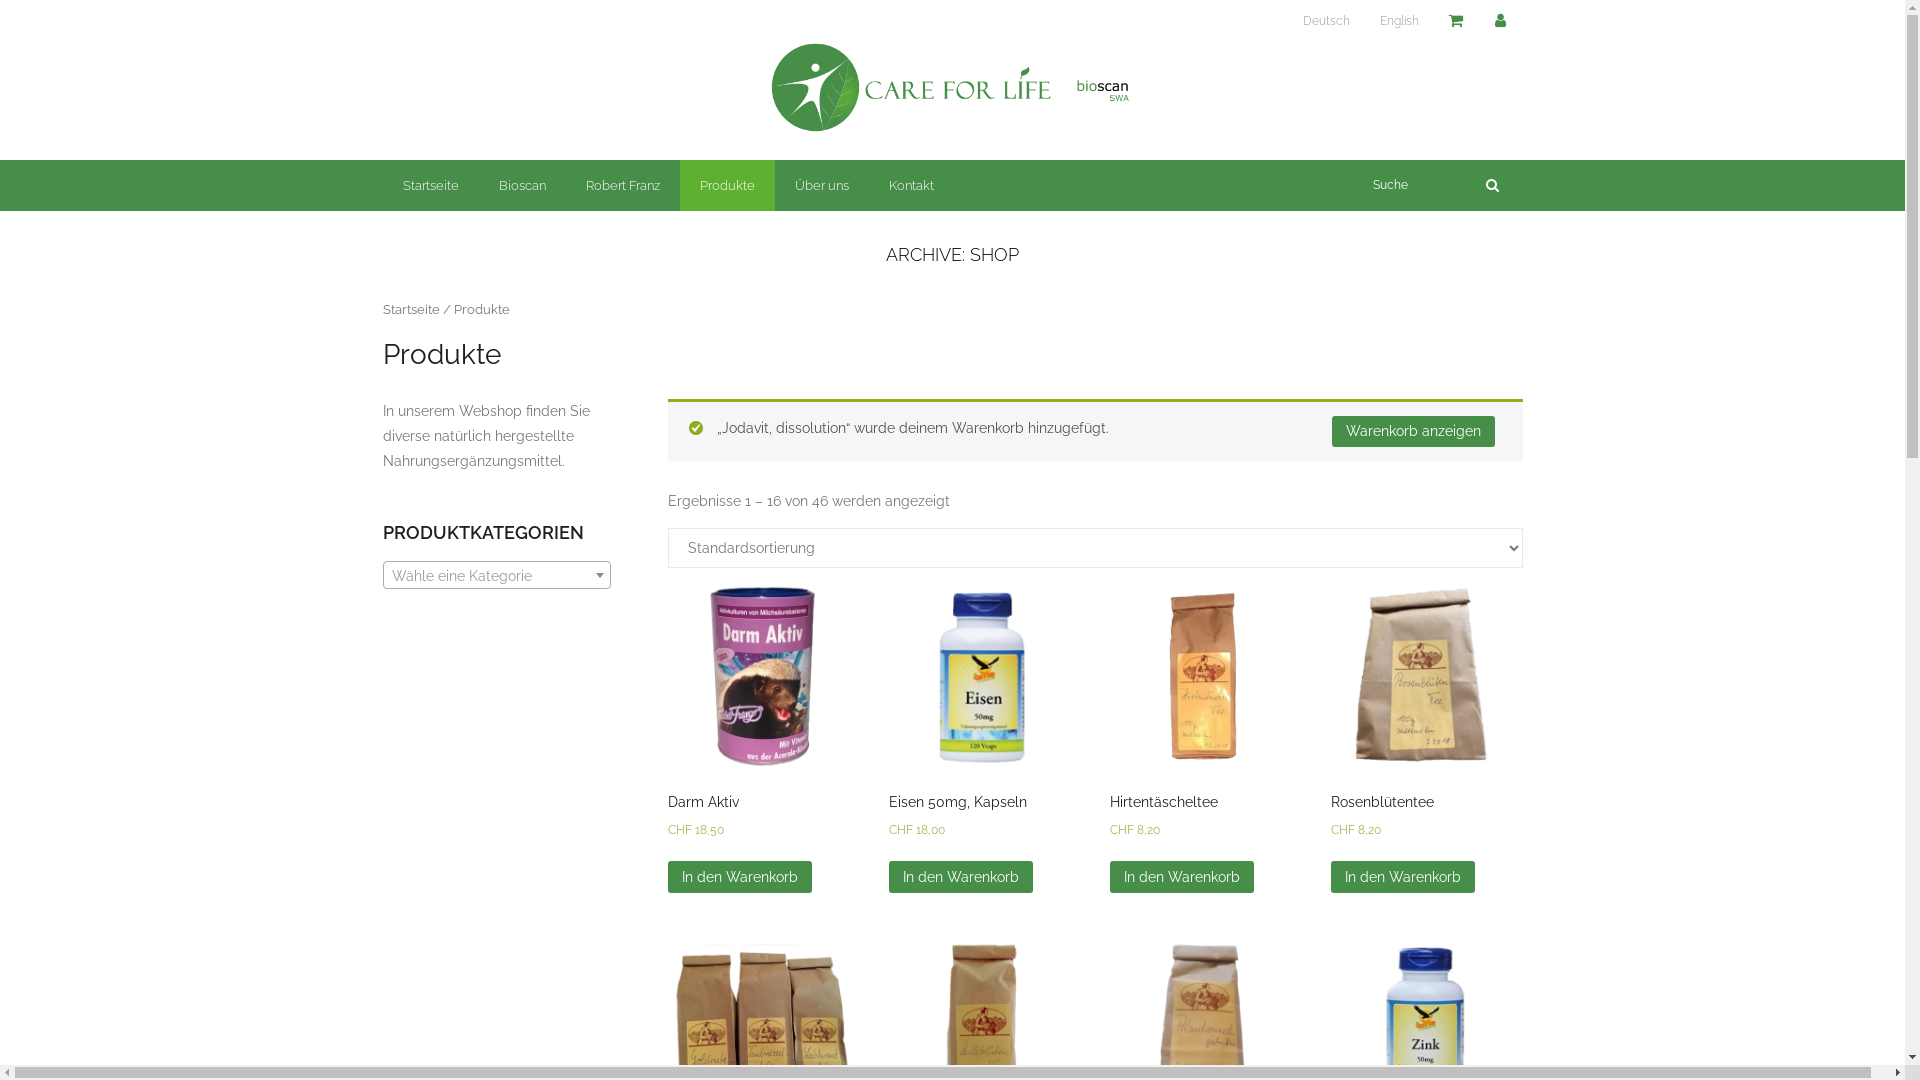 The width and height of the screenshot is (1920, 1080). I want to click on ., so click(1457, 21).